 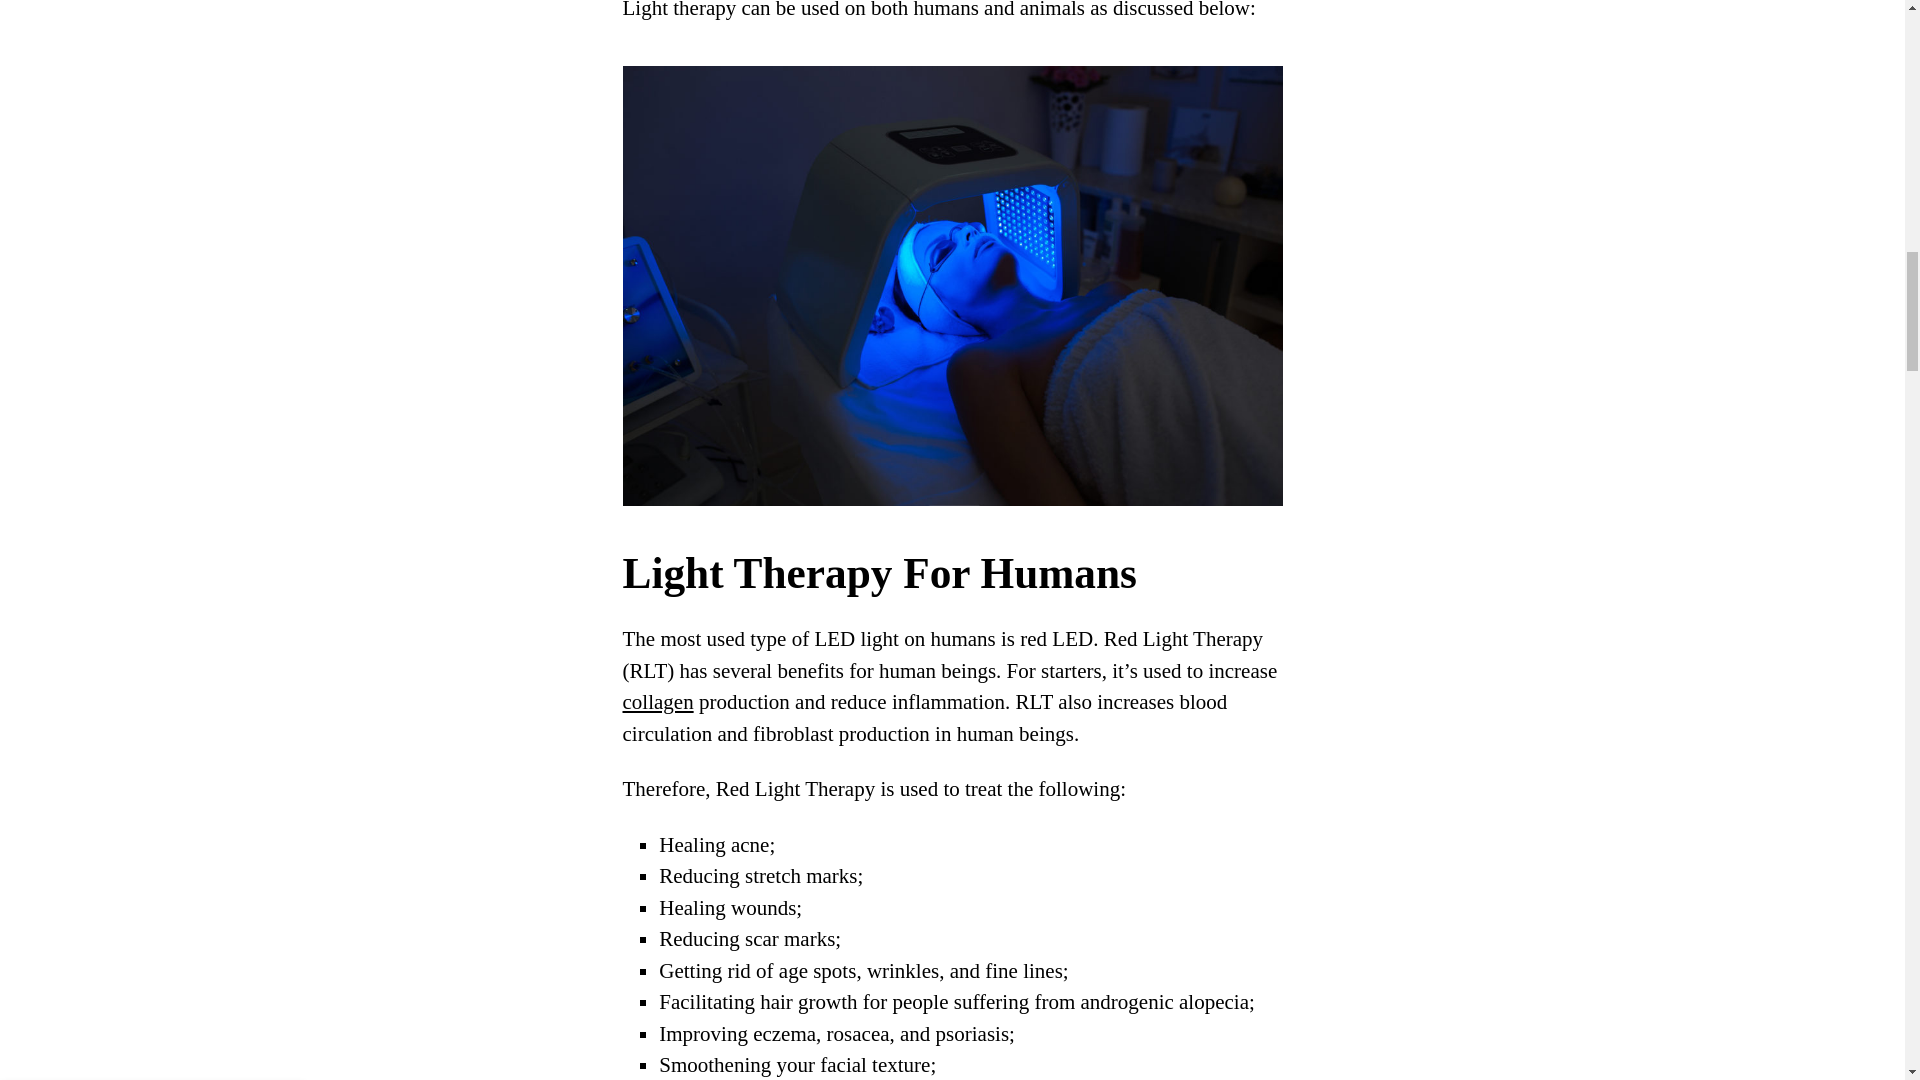 I want to click on collagen, so click(x=658, y=702).